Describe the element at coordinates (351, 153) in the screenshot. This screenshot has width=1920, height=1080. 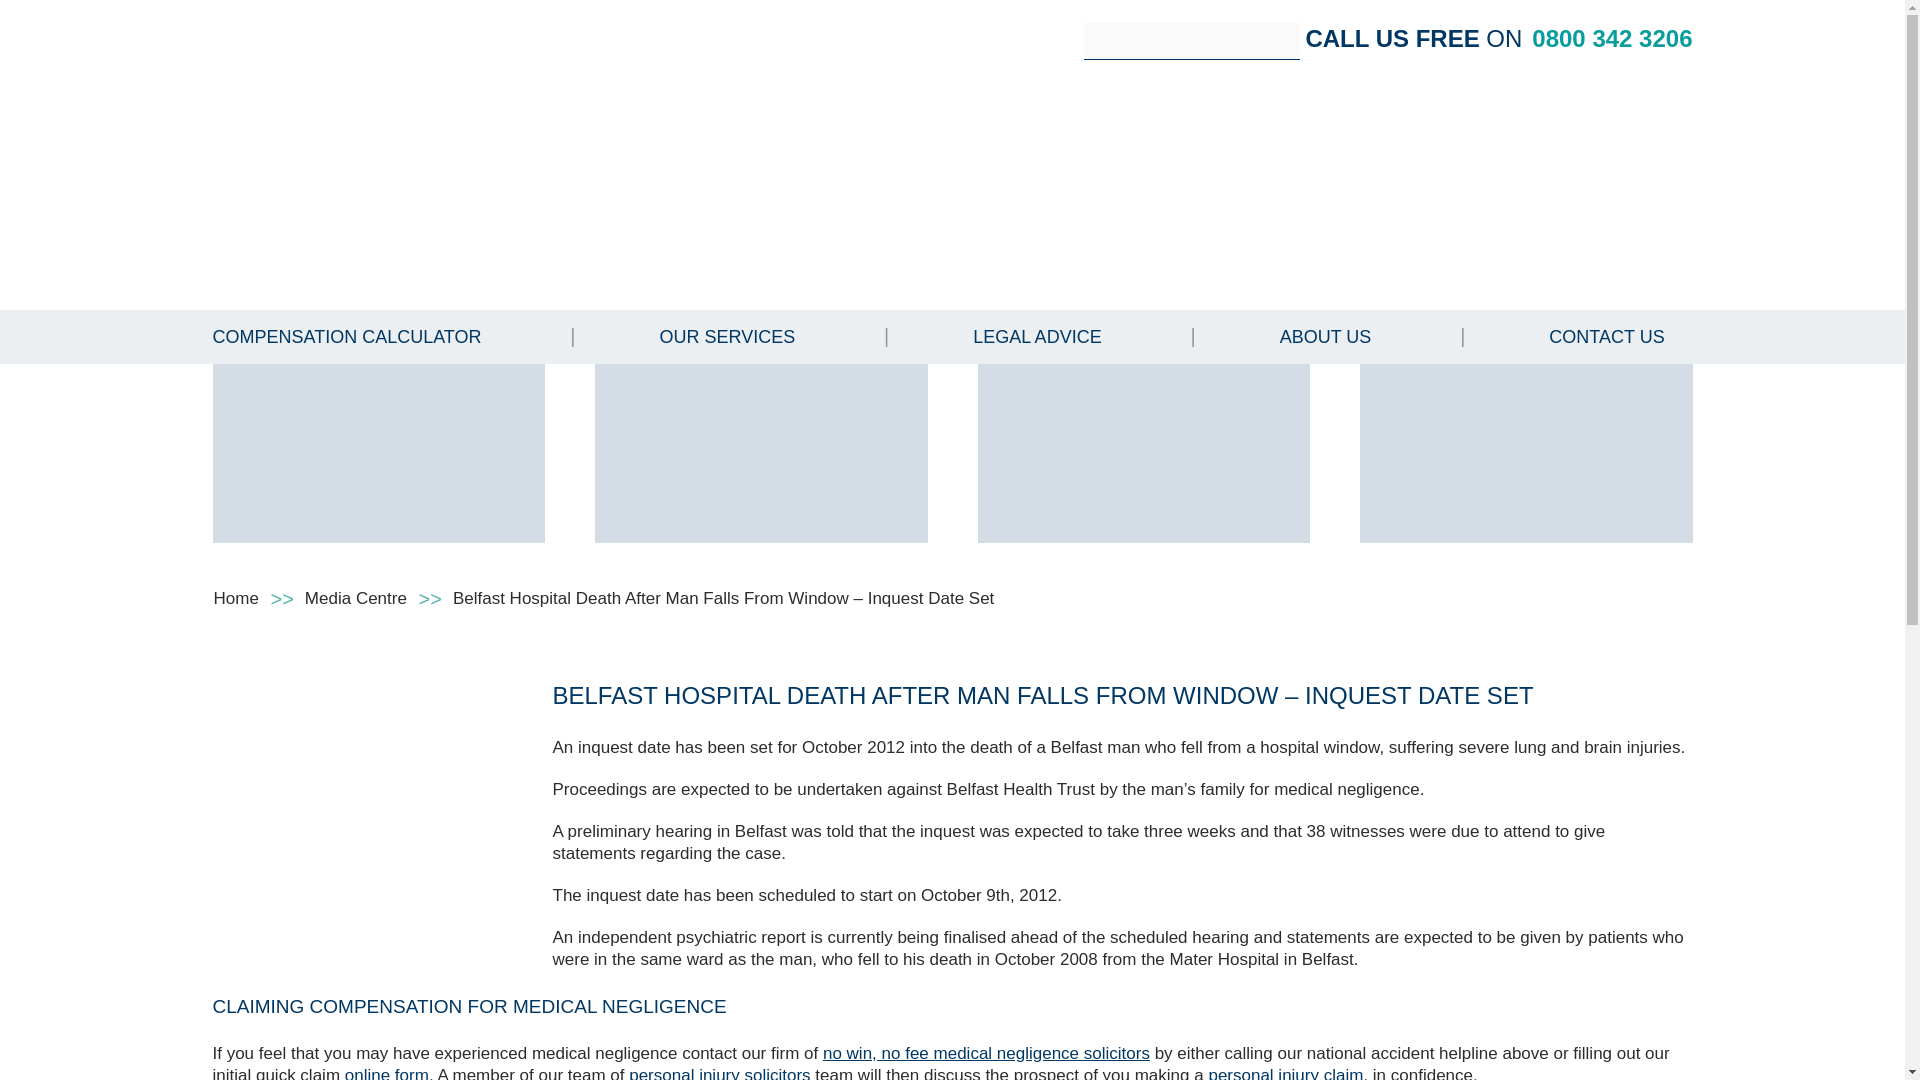
I see `Jefferies Solicitors` at that location.